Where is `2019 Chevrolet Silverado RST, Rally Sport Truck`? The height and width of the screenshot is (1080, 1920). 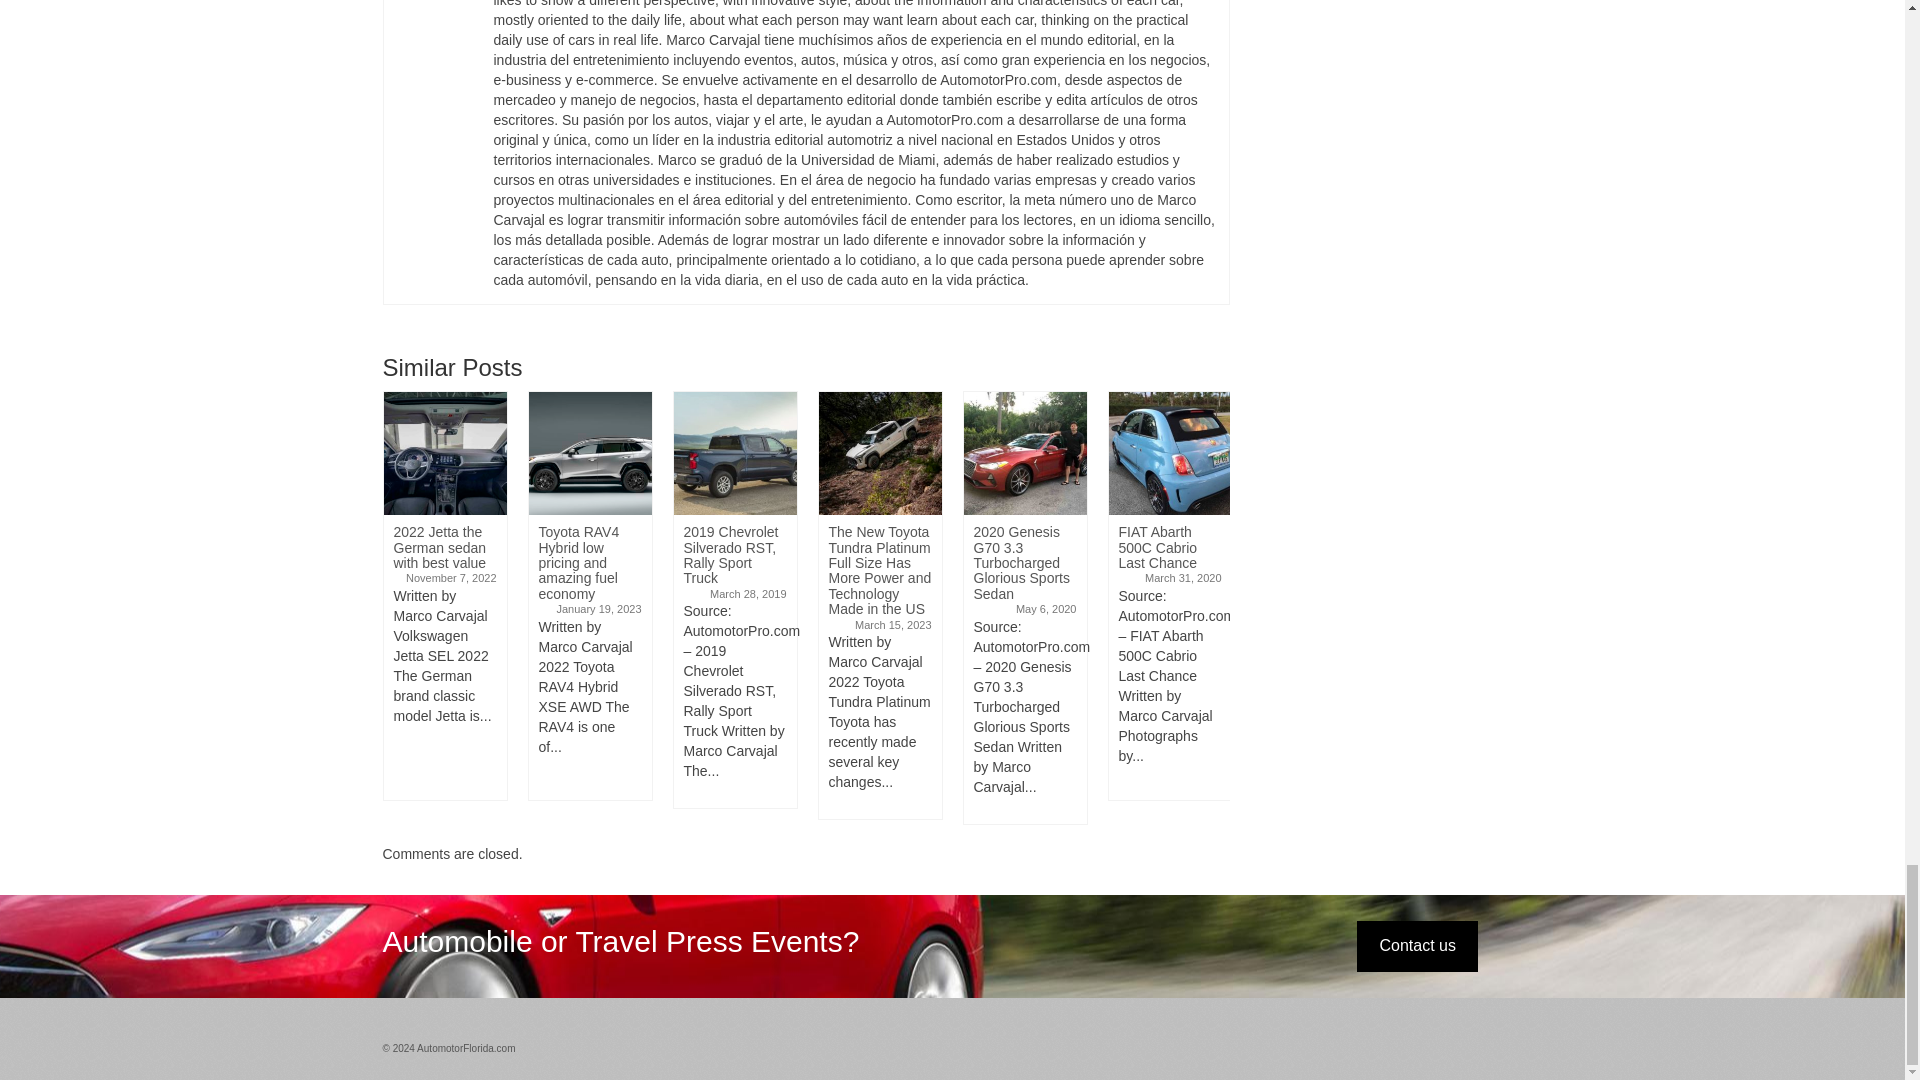
2019 Chevrolet Silverado RST, Rally Sport Truck is located at coordinates (734, 454).